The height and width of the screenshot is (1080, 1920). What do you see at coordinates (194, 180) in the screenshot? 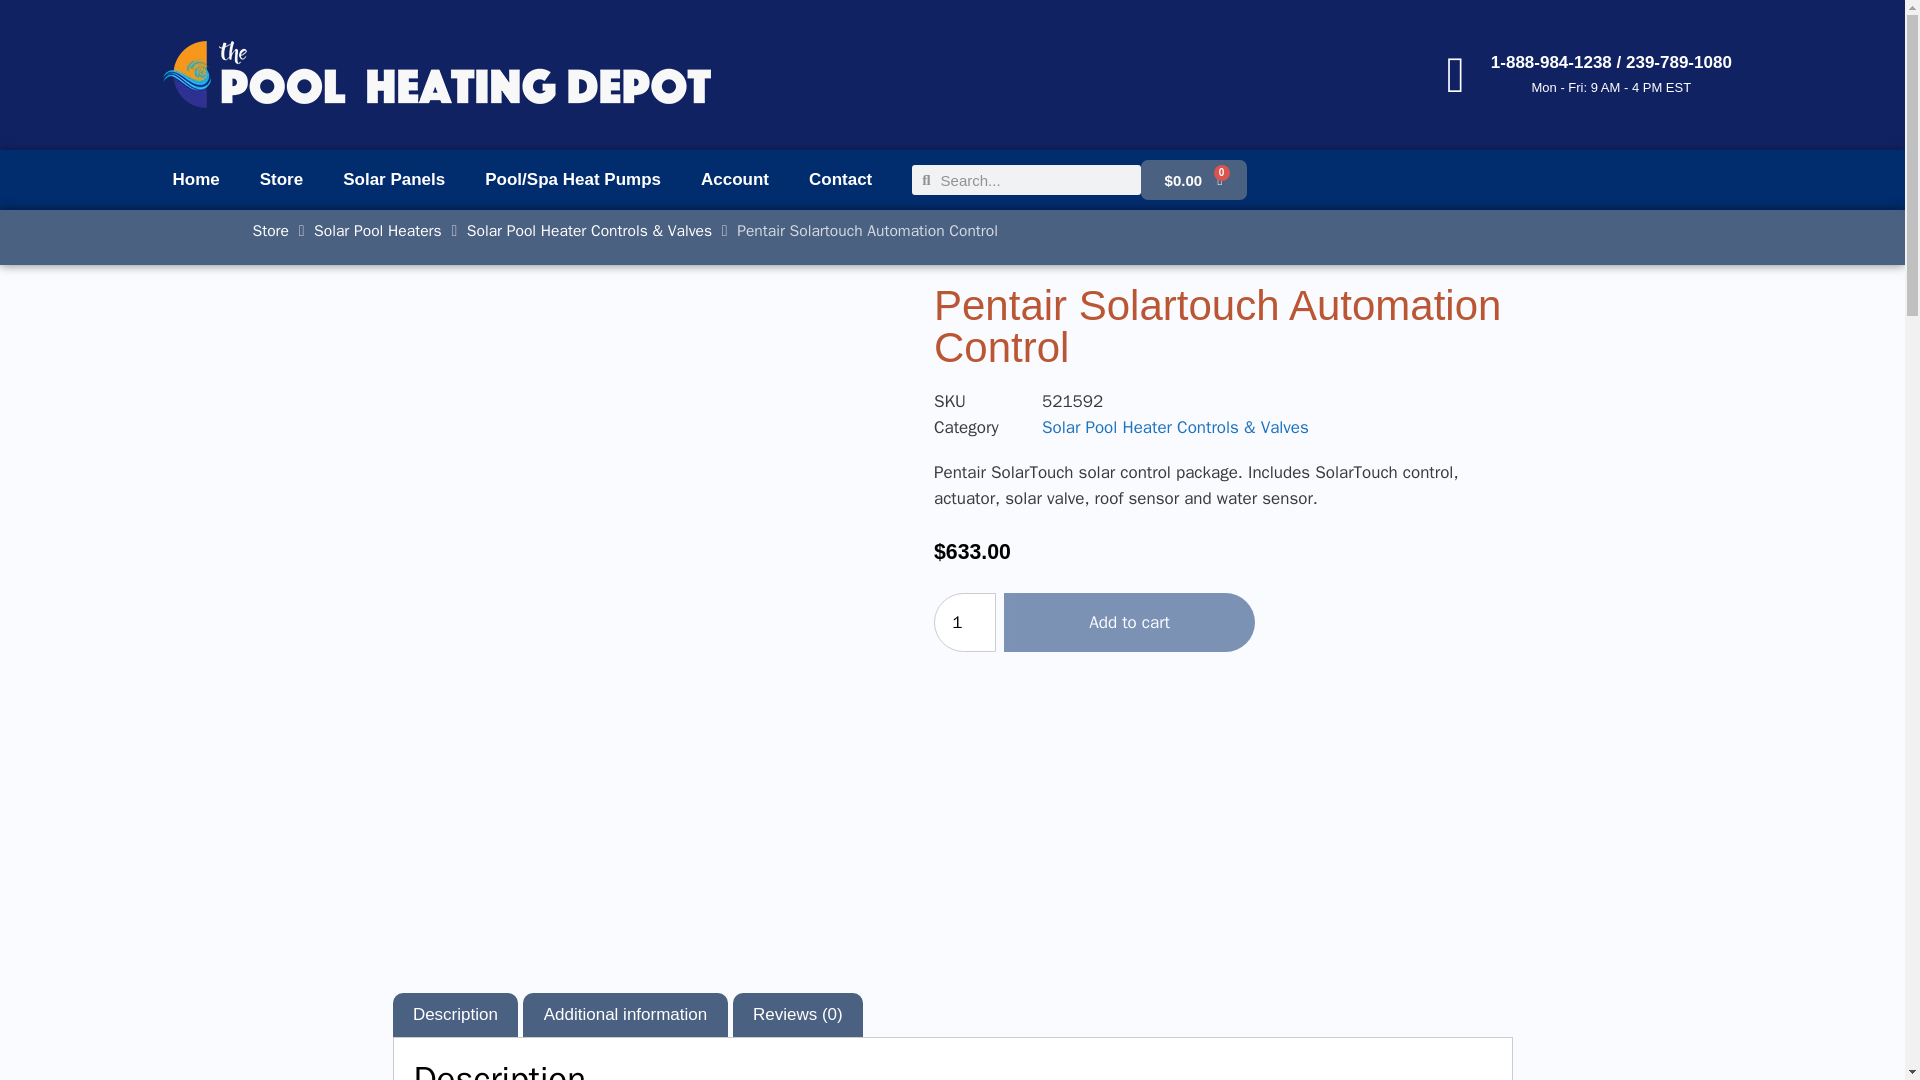
I see `Home` at bounding box center [194, 180].